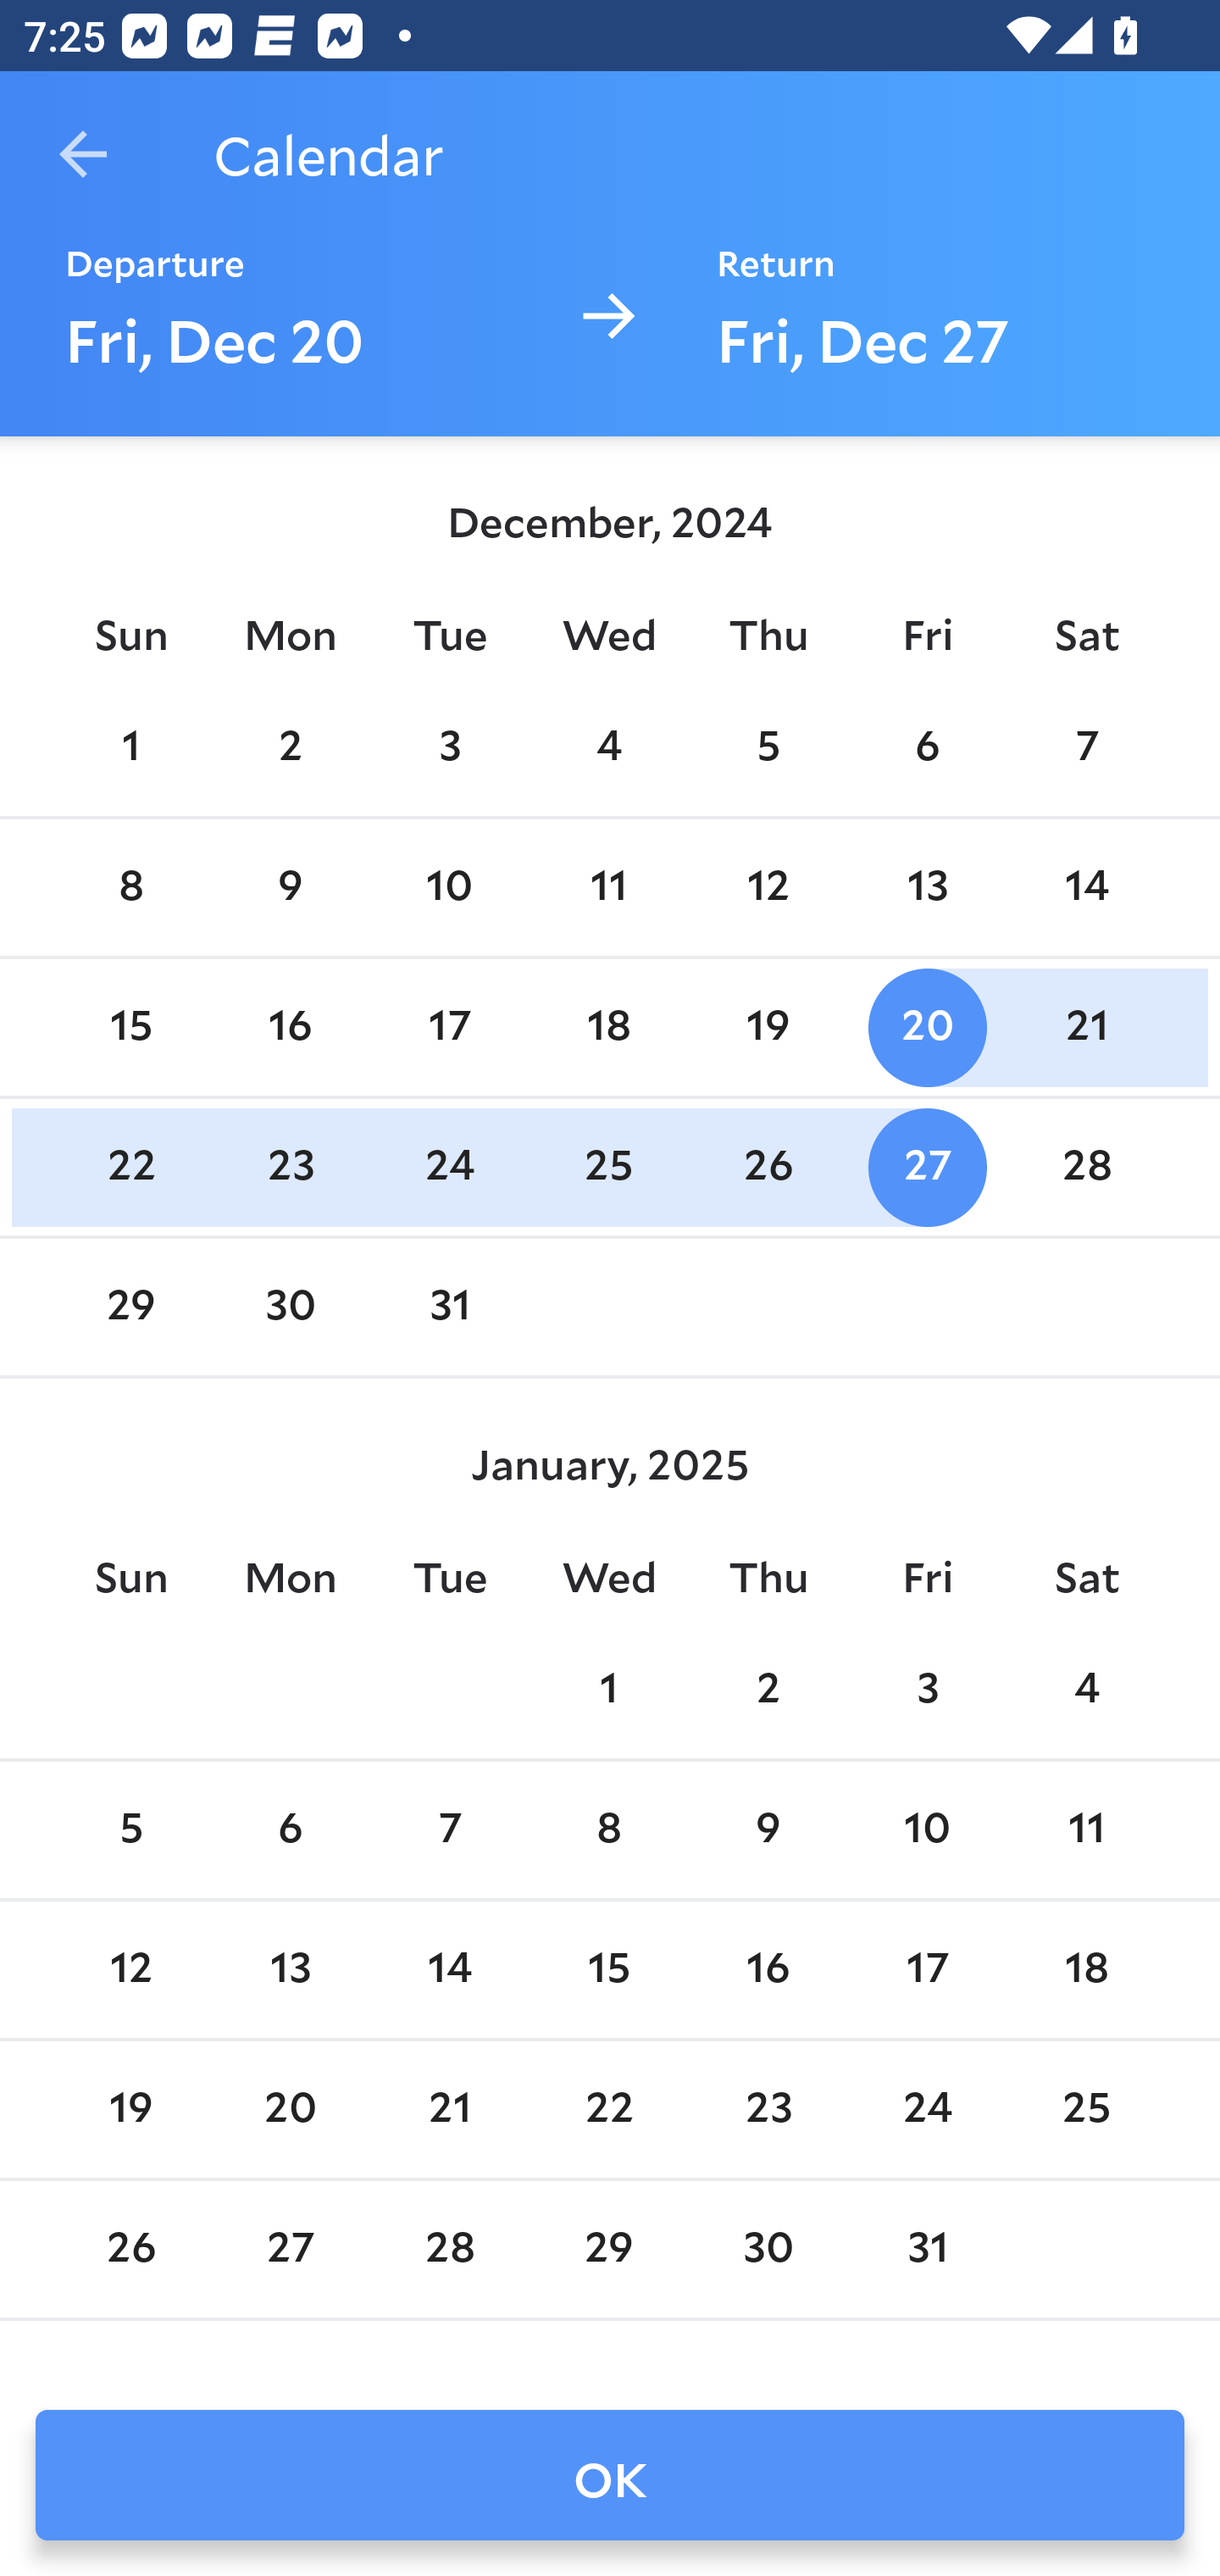 Image resolution: width=1220 pixels, height=2576 pixels. I want to click on 16, so click(291, 1027).